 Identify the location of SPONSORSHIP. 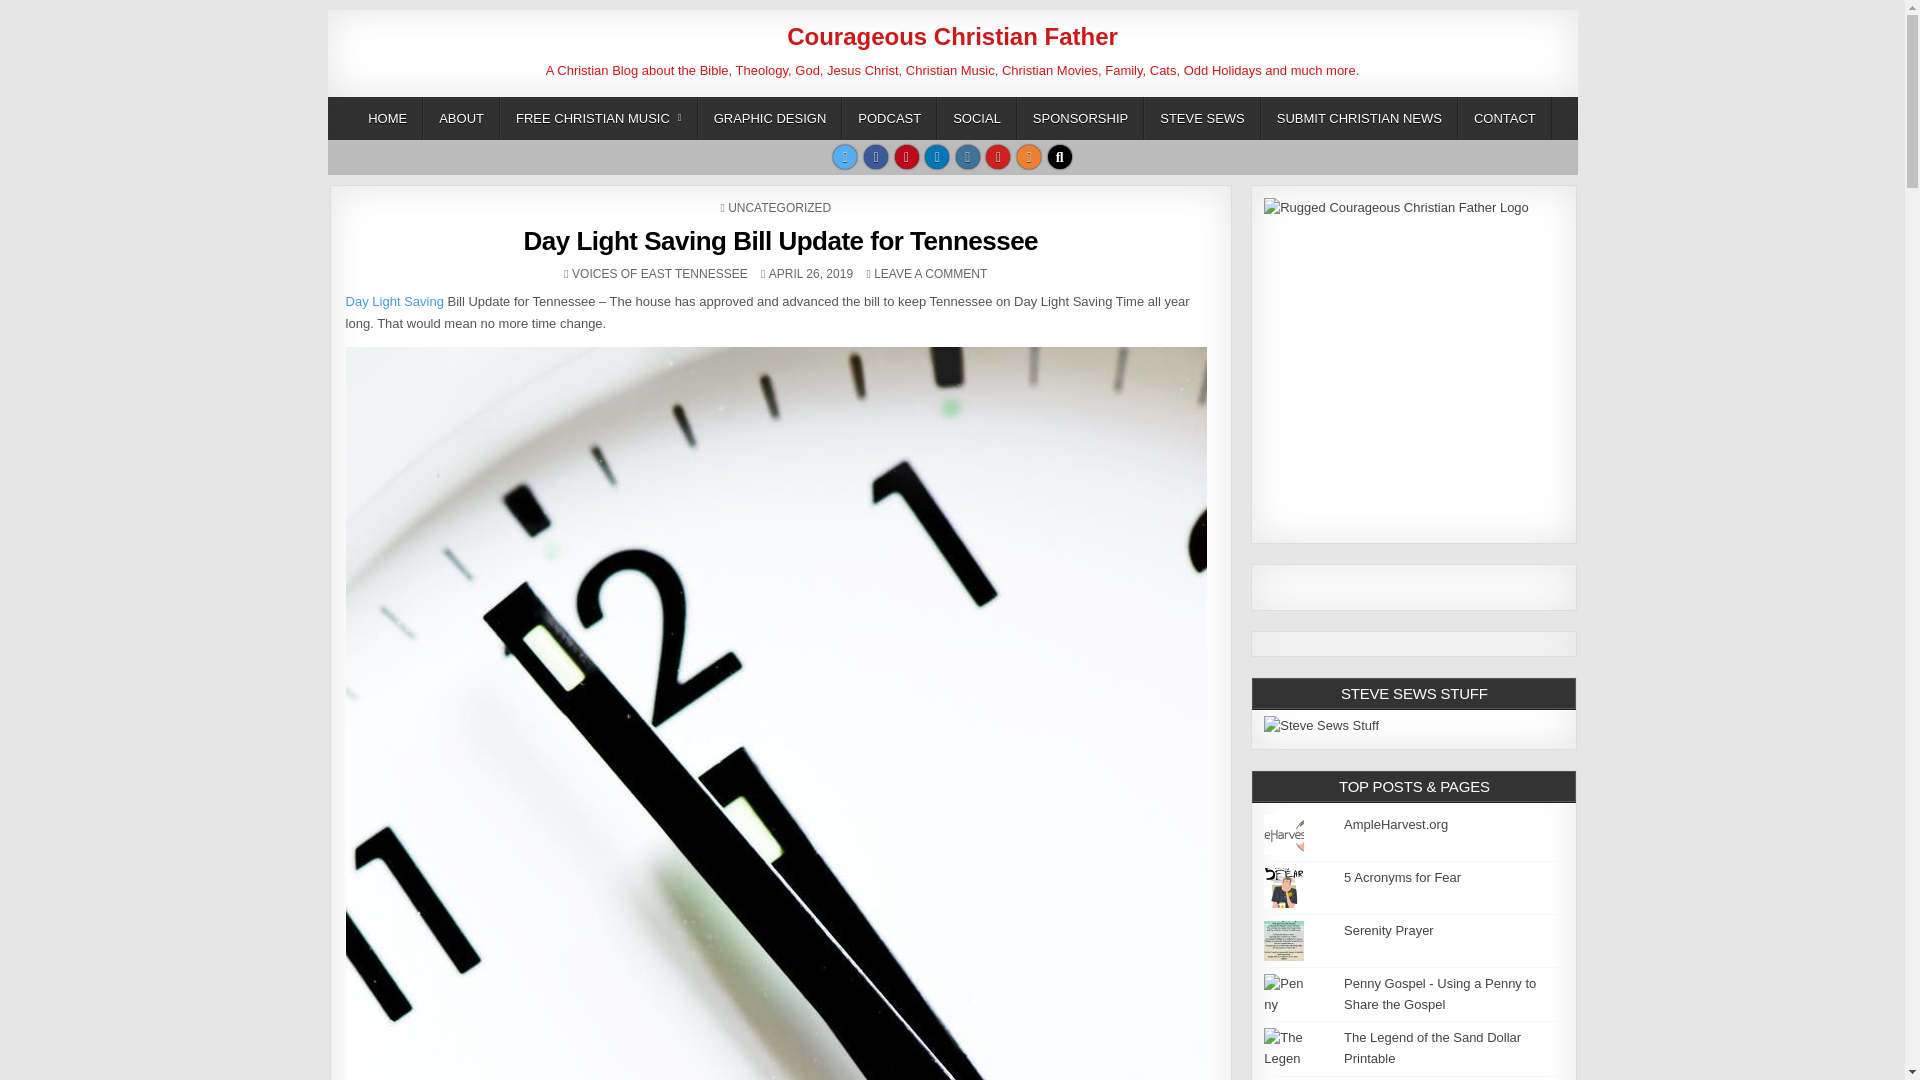
(1080, 118).